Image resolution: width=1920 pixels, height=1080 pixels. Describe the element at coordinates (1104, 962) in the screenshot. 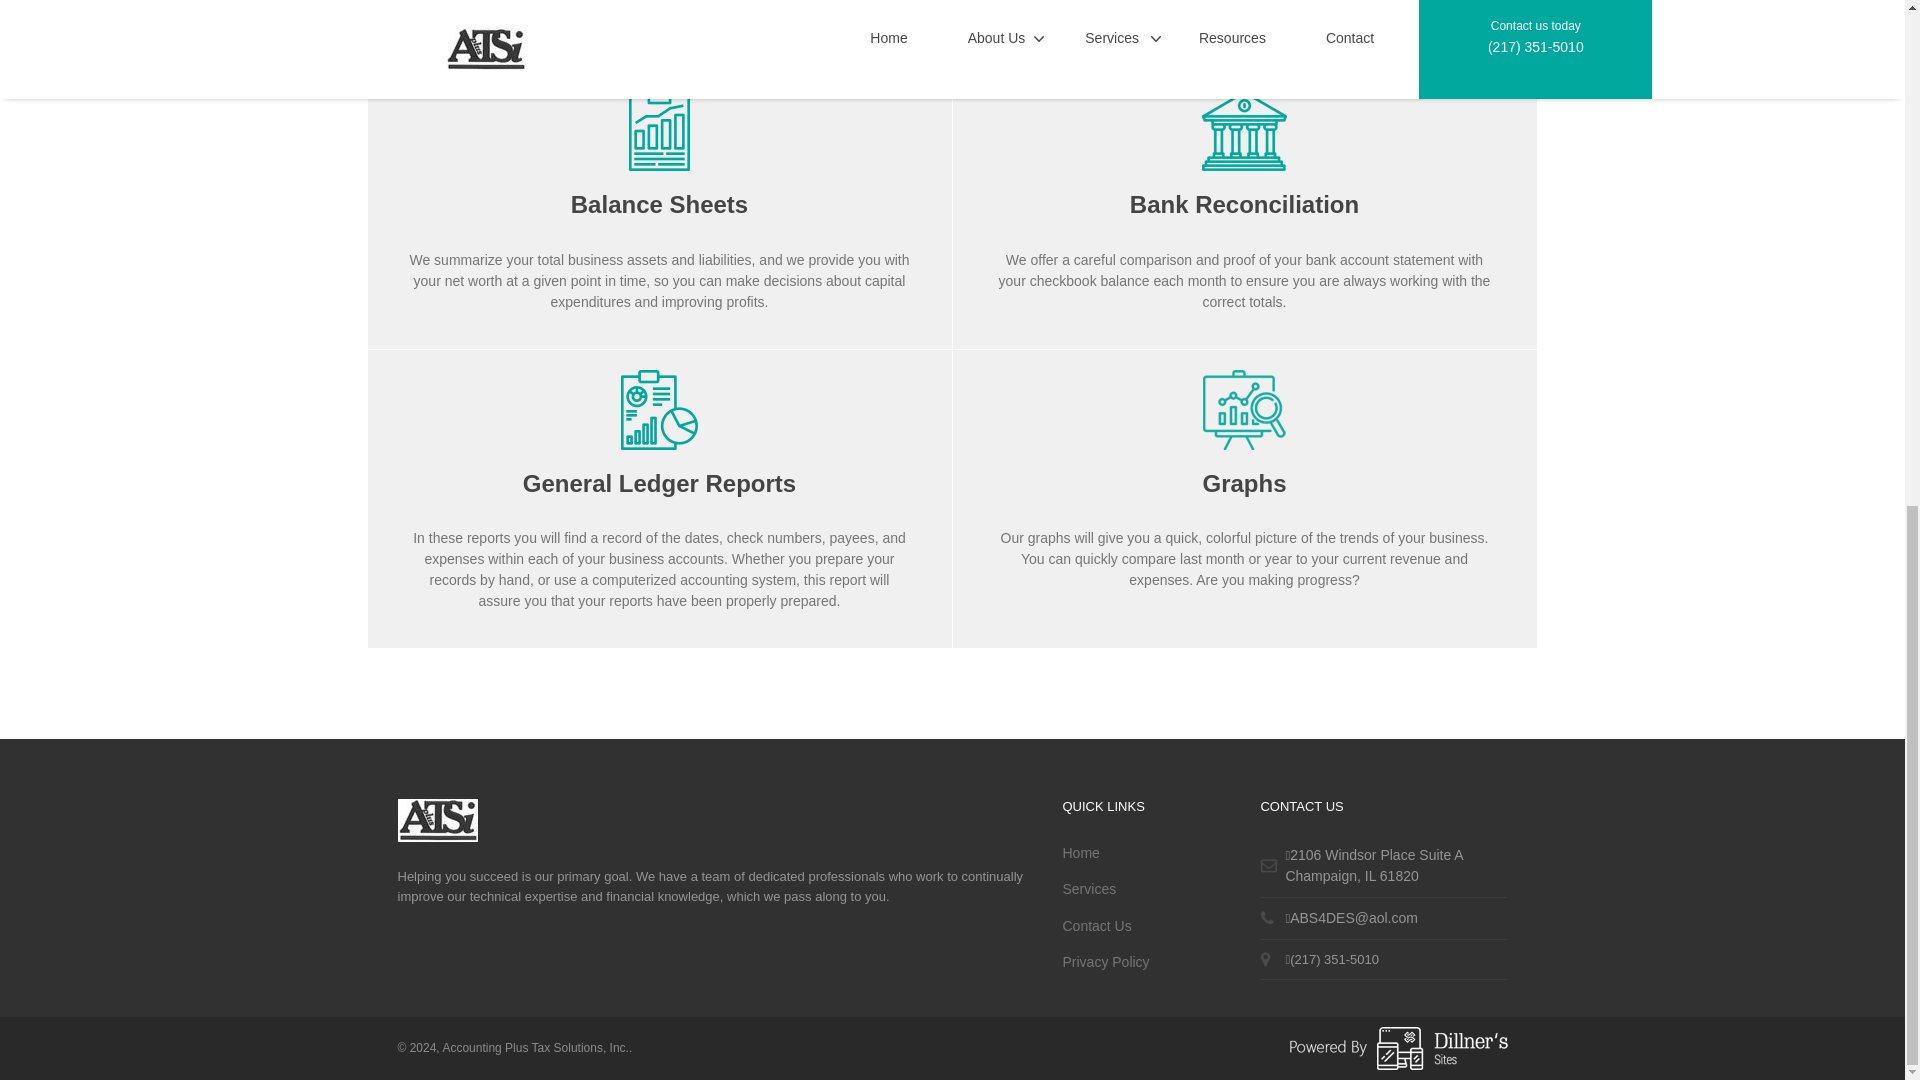

I see `Services` at that location.